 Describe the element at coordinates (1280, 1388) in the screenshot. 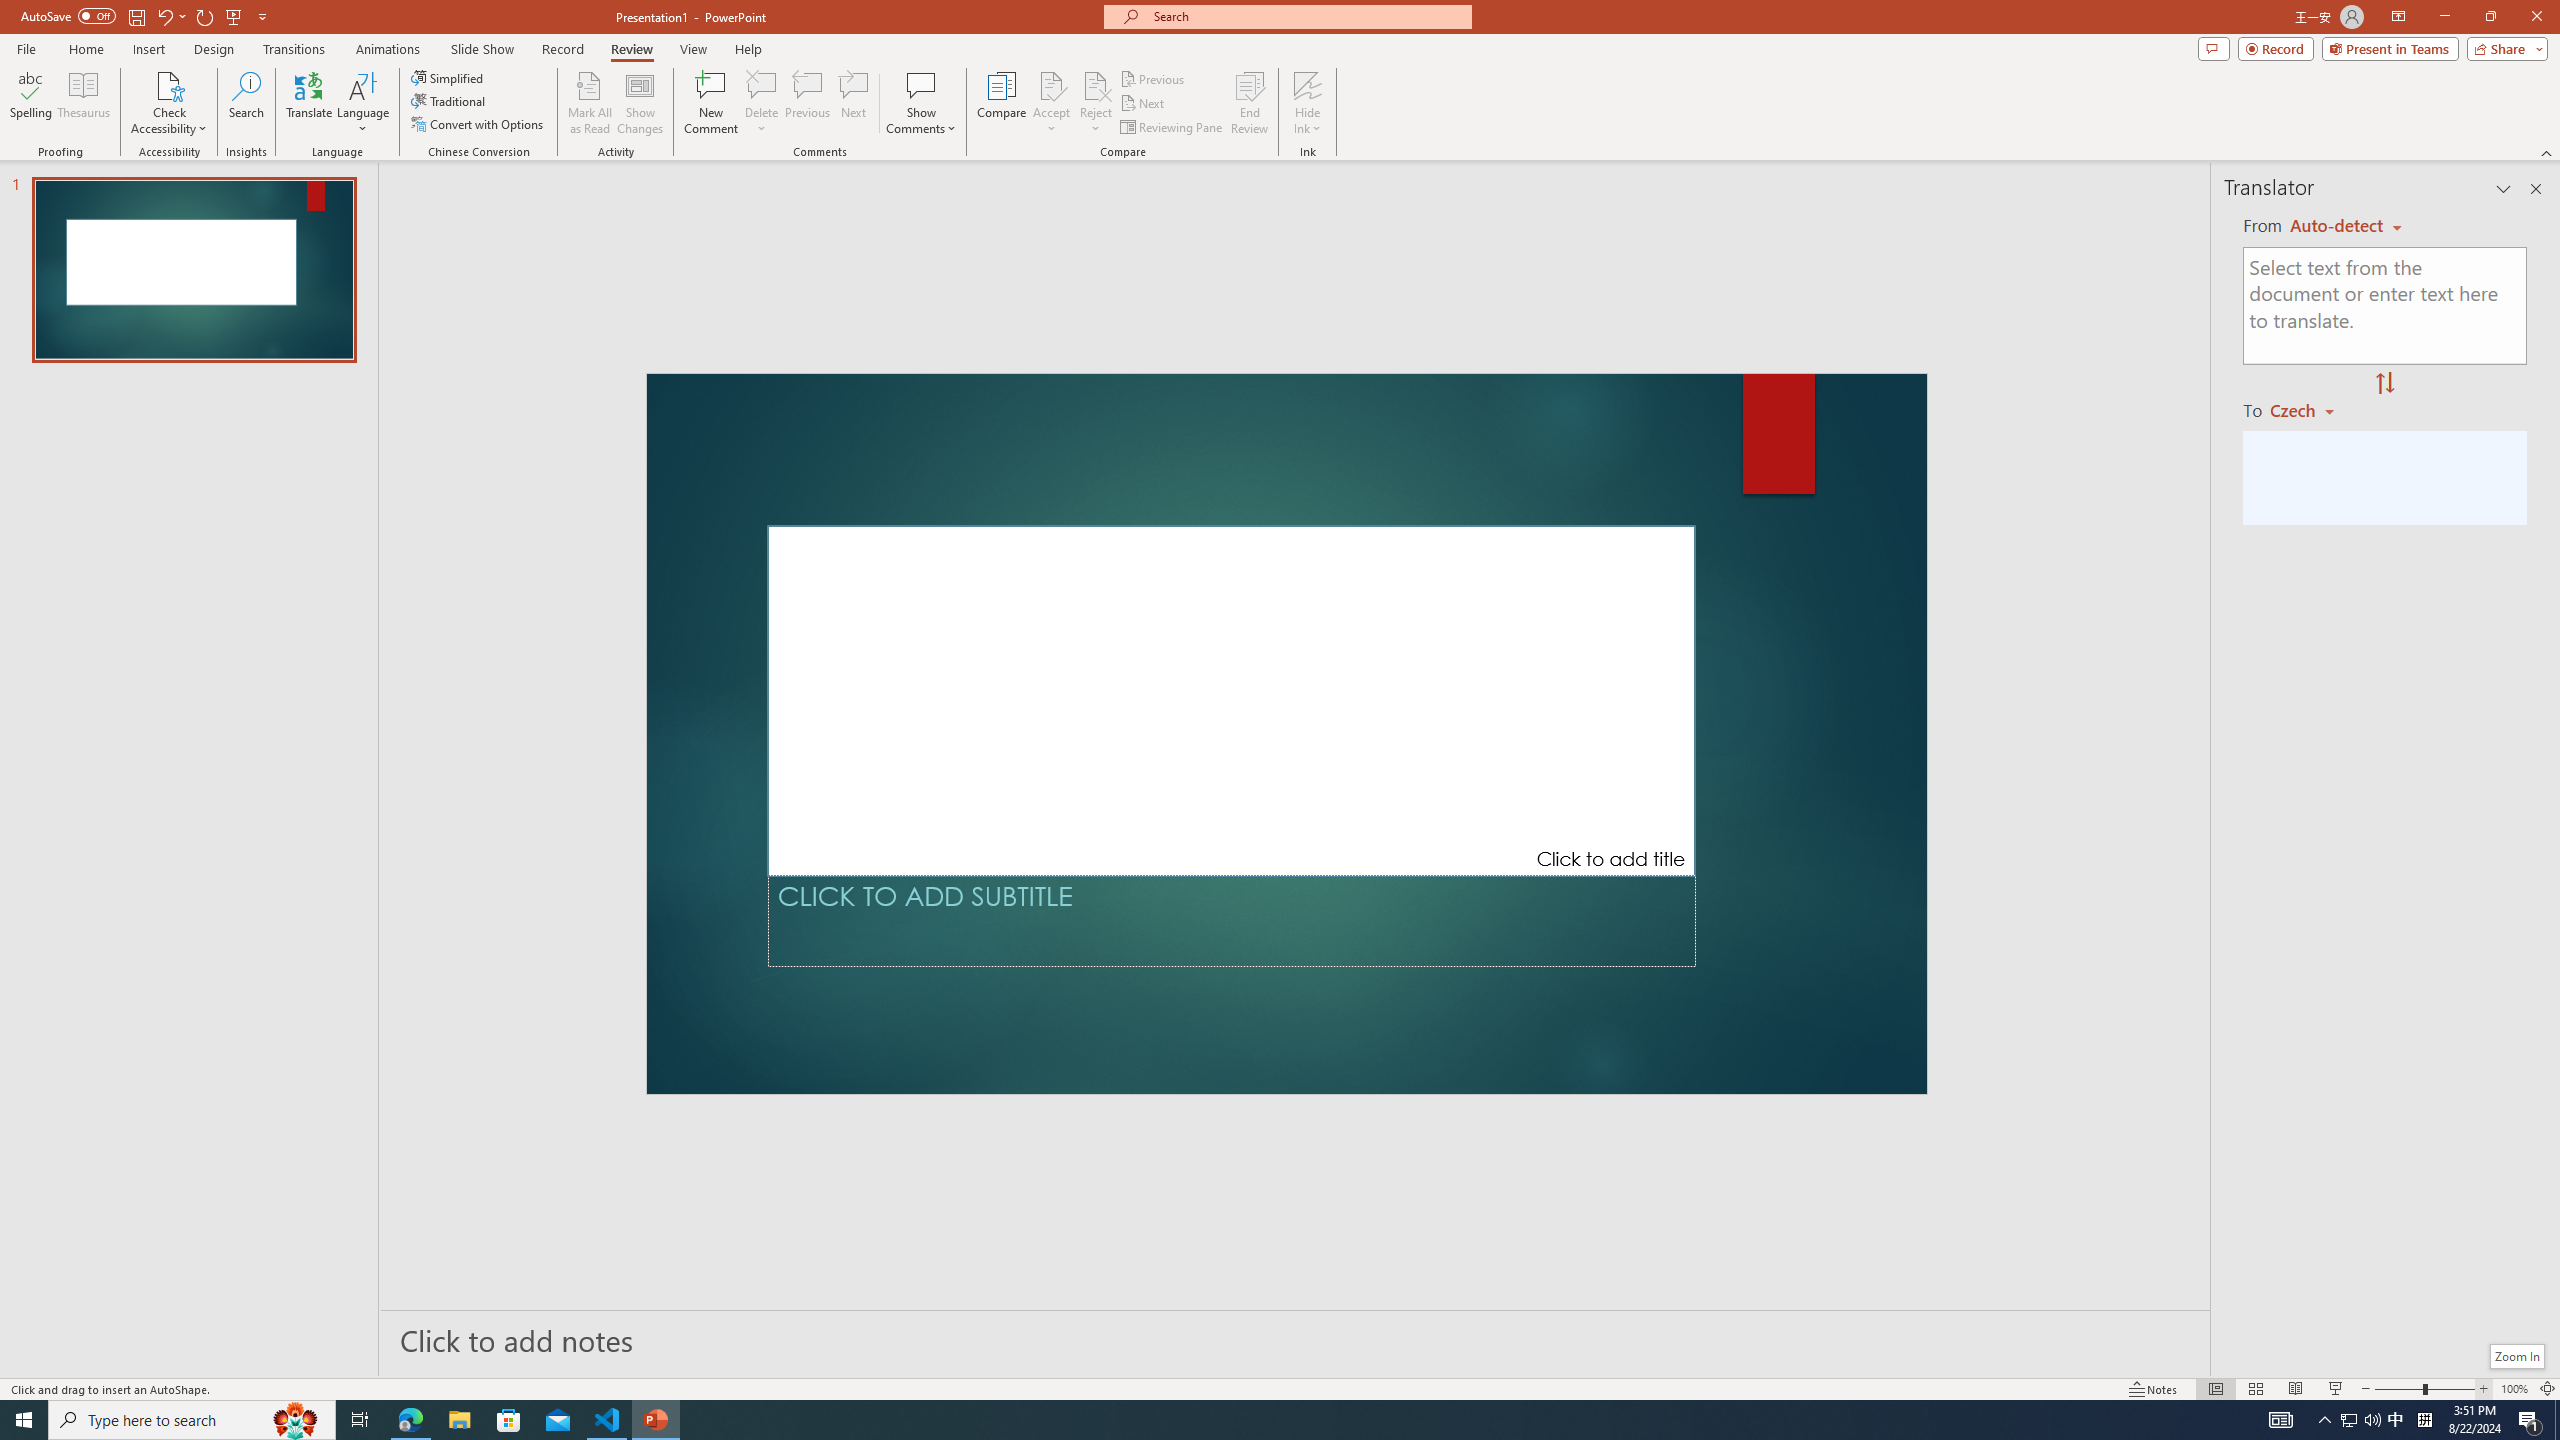

I see `Class: MsoCommandBar` at that location.